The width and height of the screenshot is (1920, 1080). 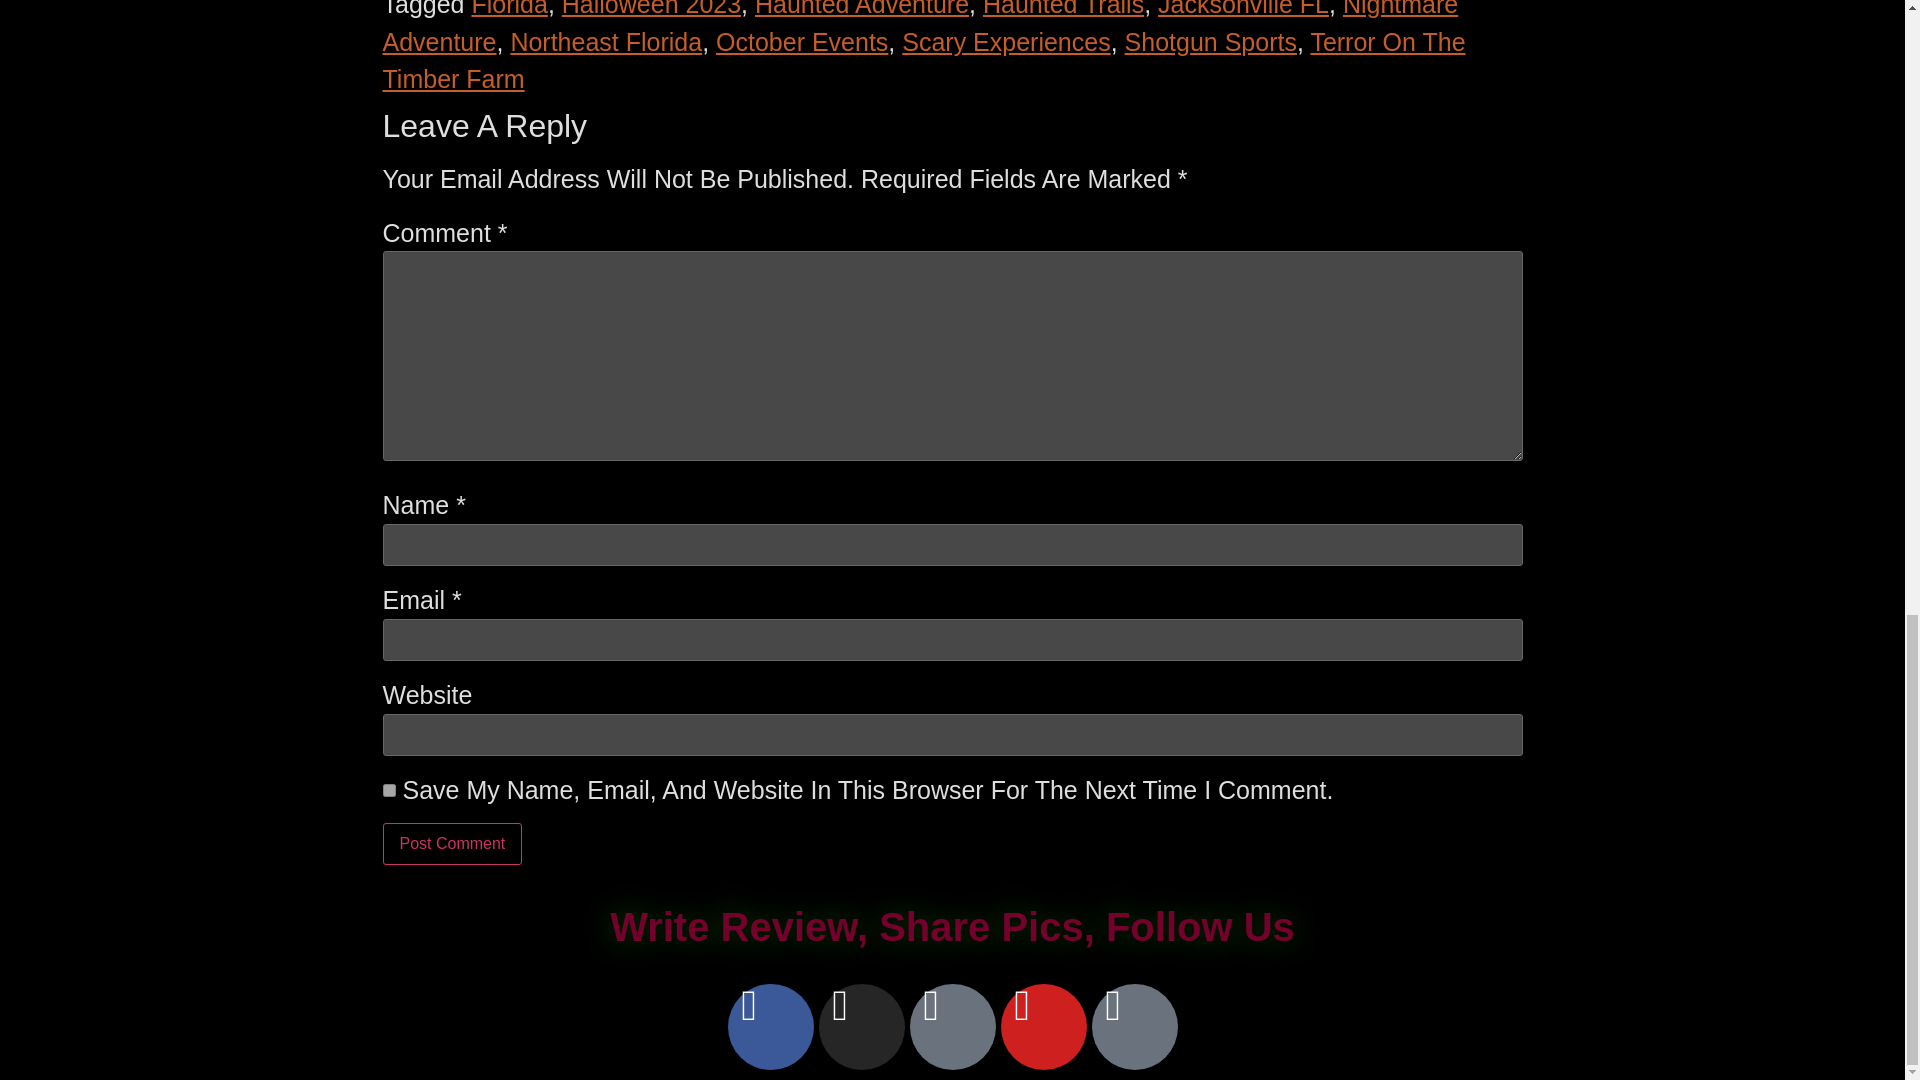 I want to click on Terror On The Timber Farm, so click(x=923, y=60).